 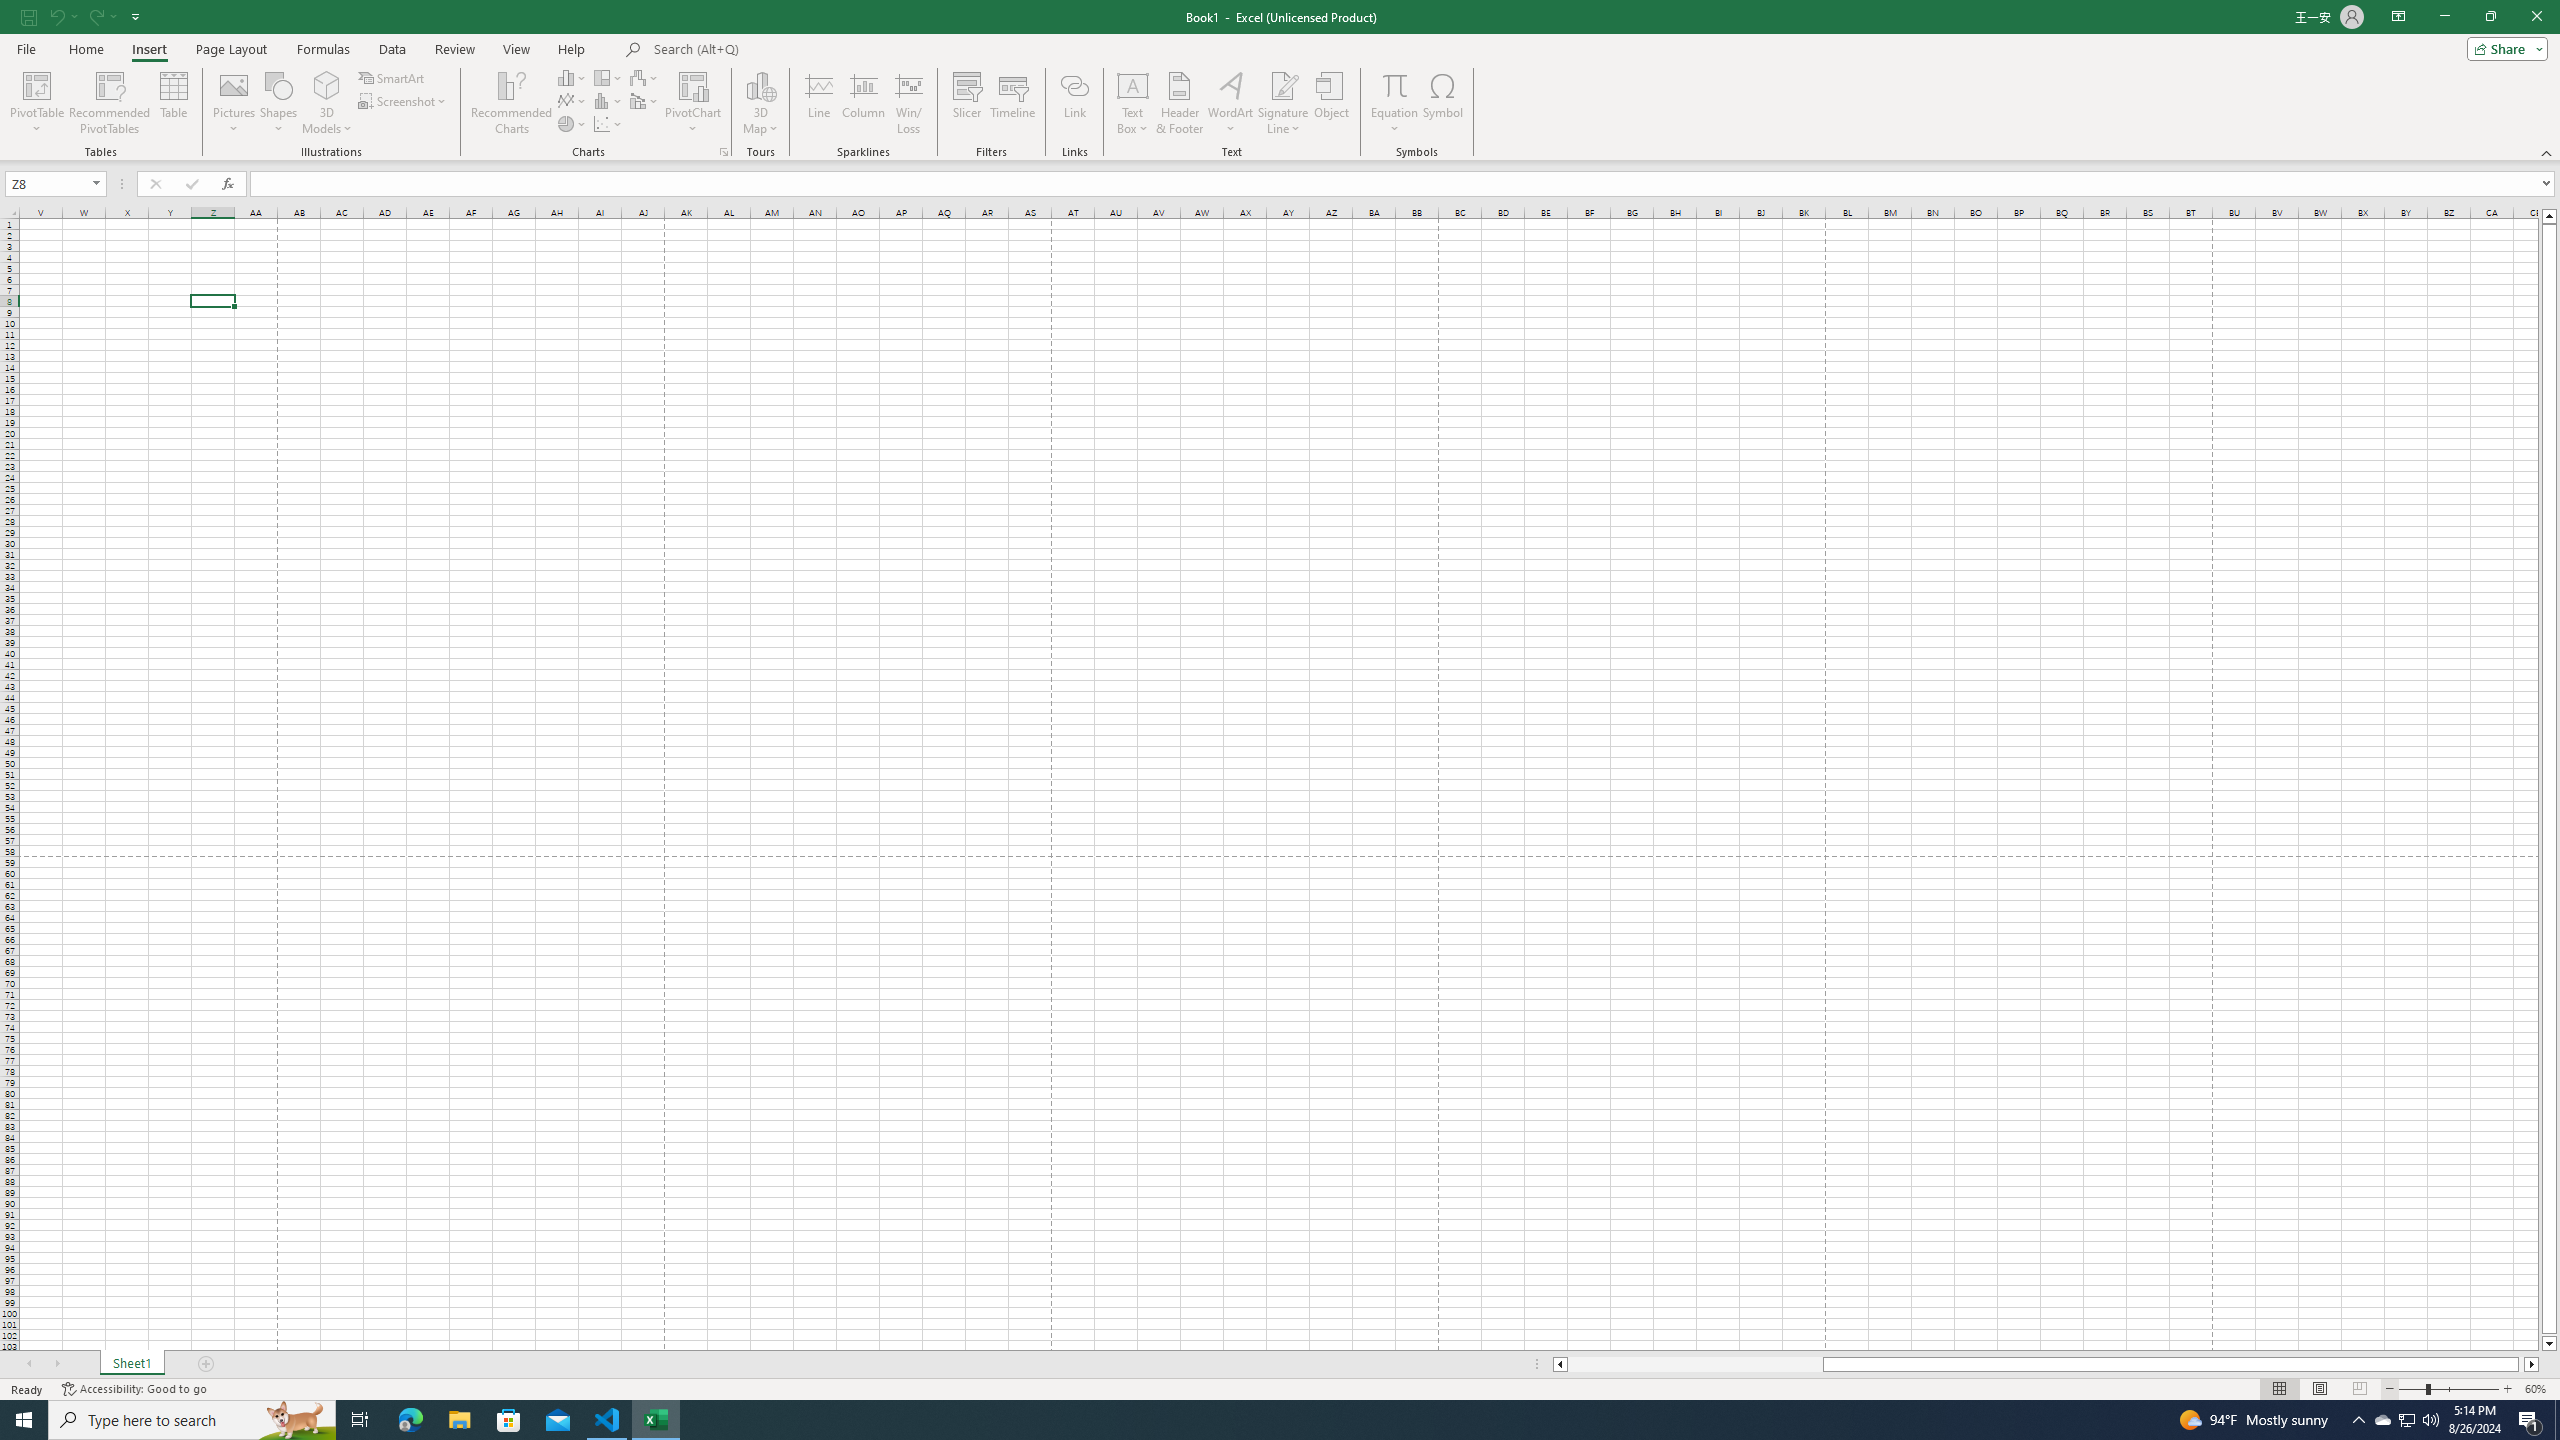 What do you see at coordinates (645, 100) in the screenshot?
I see `Insert Combo Chart` at bounding box center [645, 100].